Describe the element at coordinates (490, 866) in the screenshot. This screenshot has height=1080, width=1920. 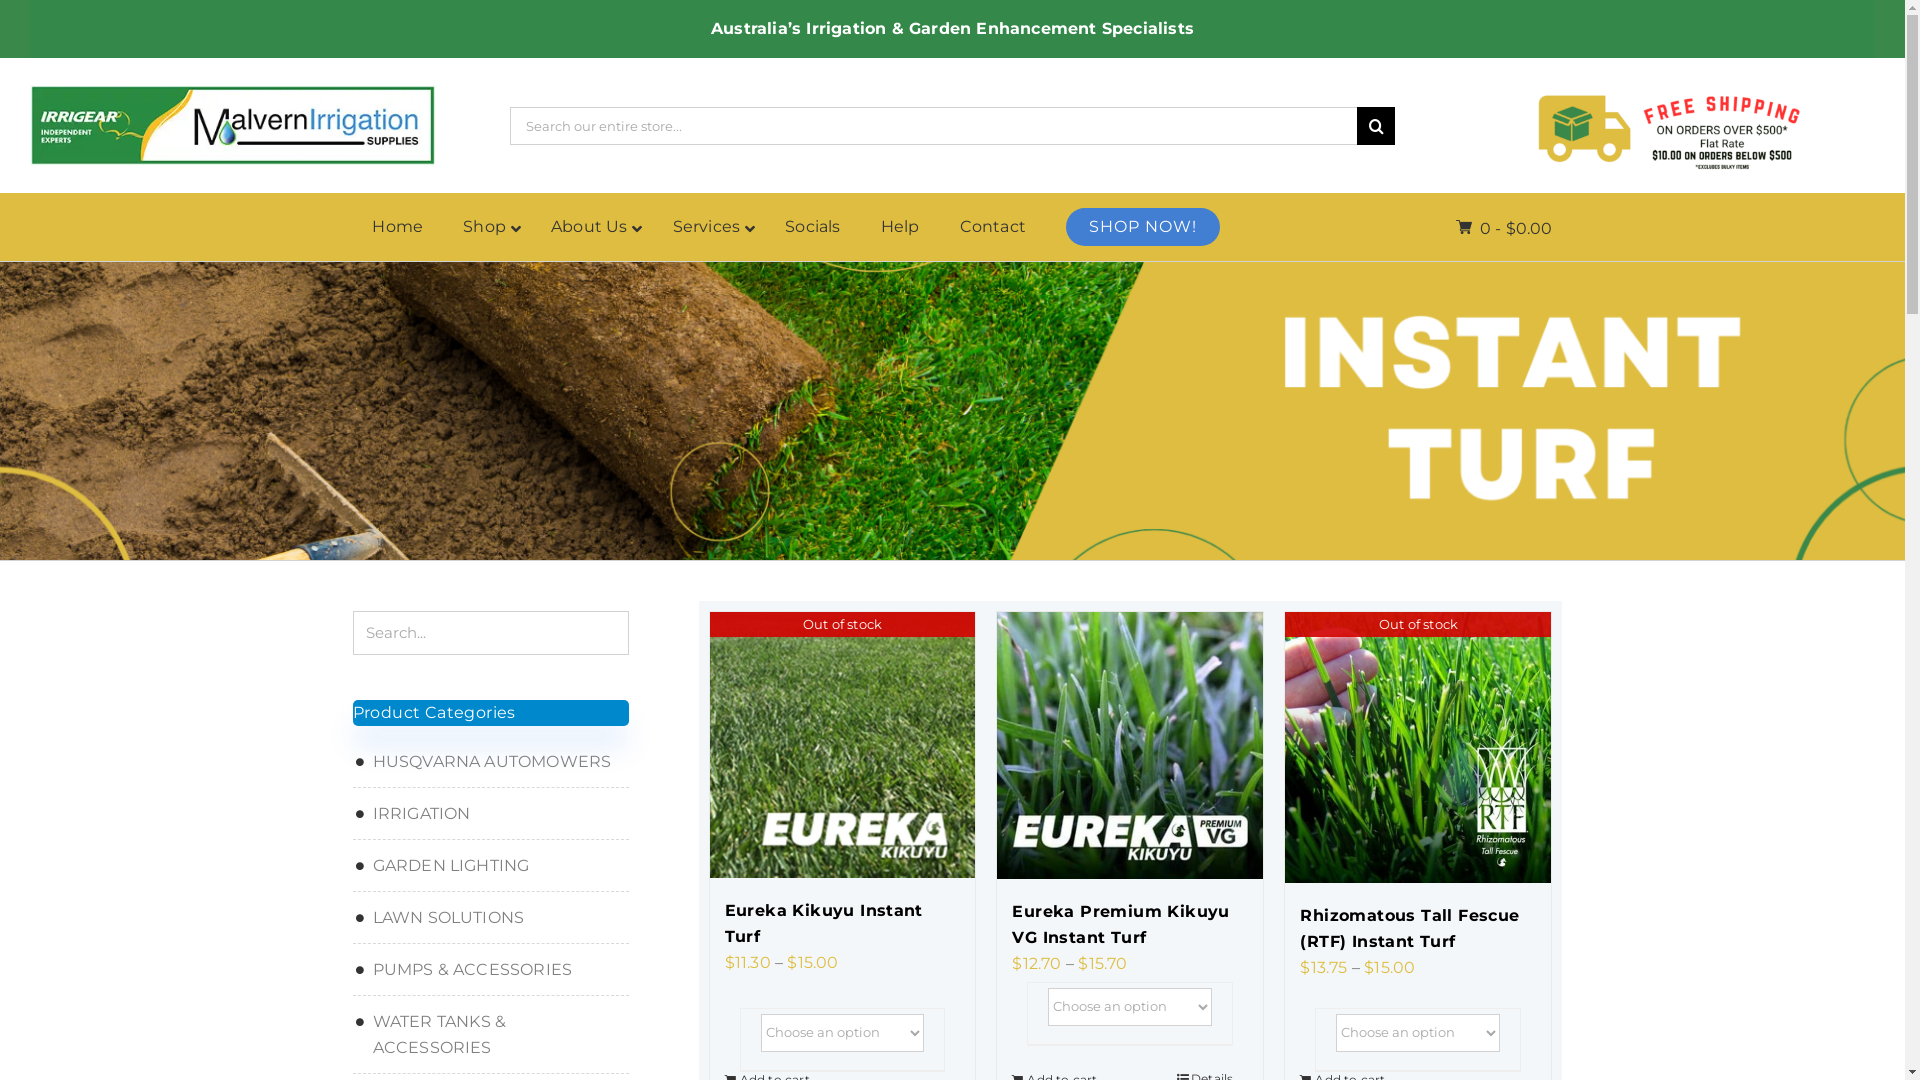
I see `GARDEN LIGHTING` at that location.